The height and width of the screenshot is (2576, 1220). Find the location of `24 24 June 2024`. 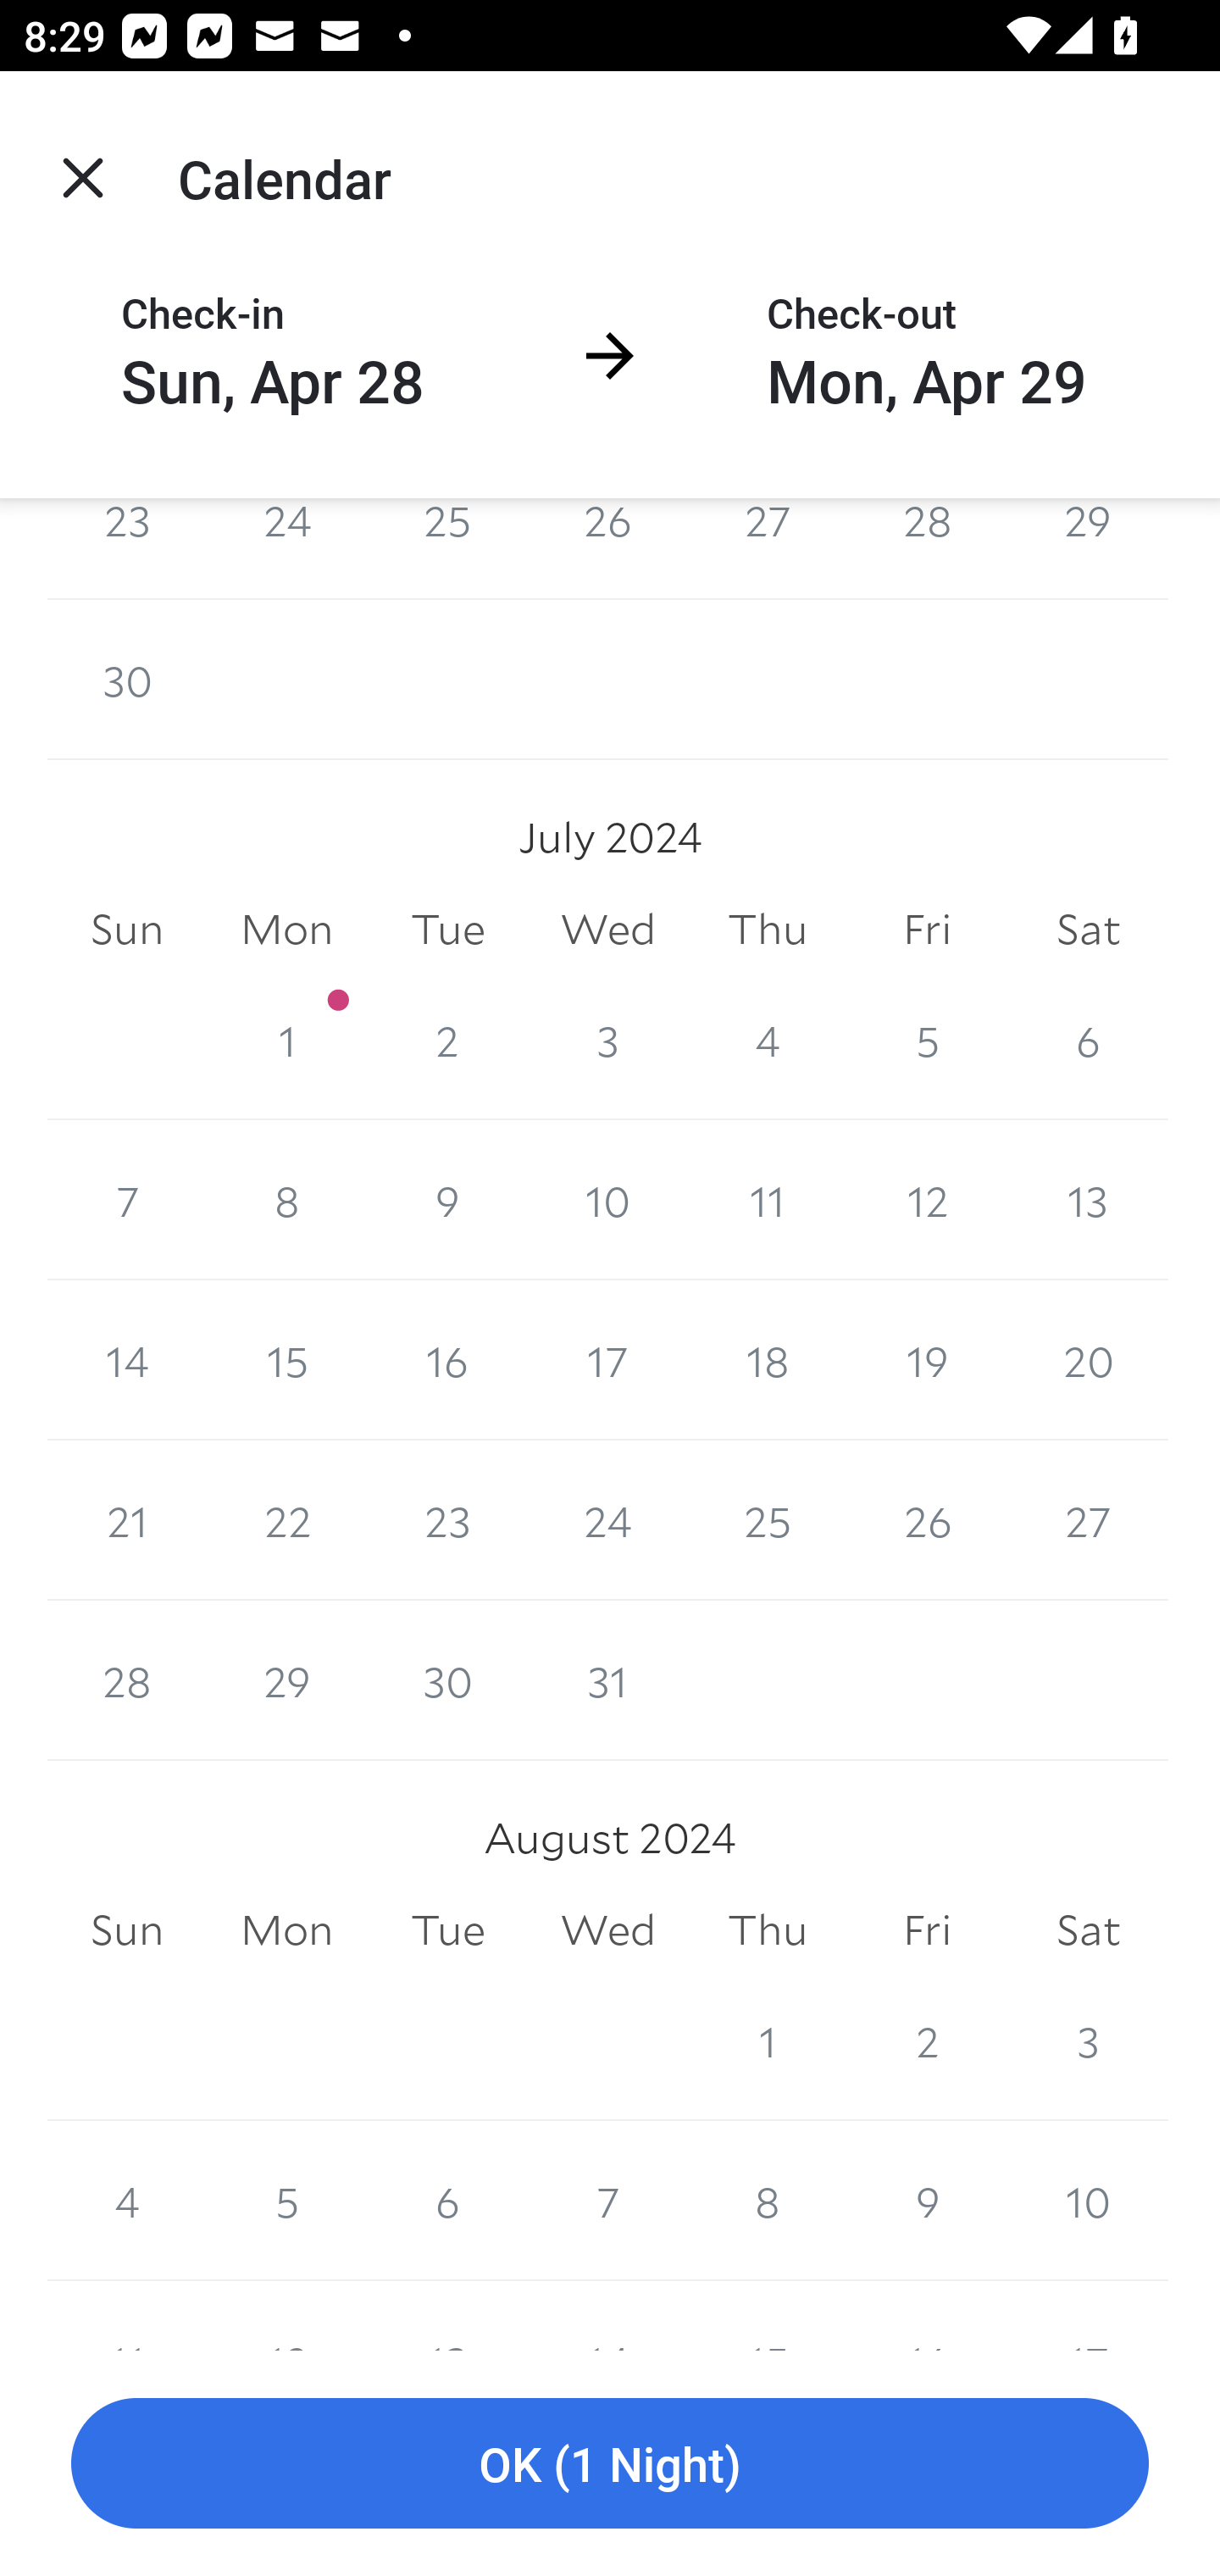

24 24 June 2024 is located at coordinates (286, 548).